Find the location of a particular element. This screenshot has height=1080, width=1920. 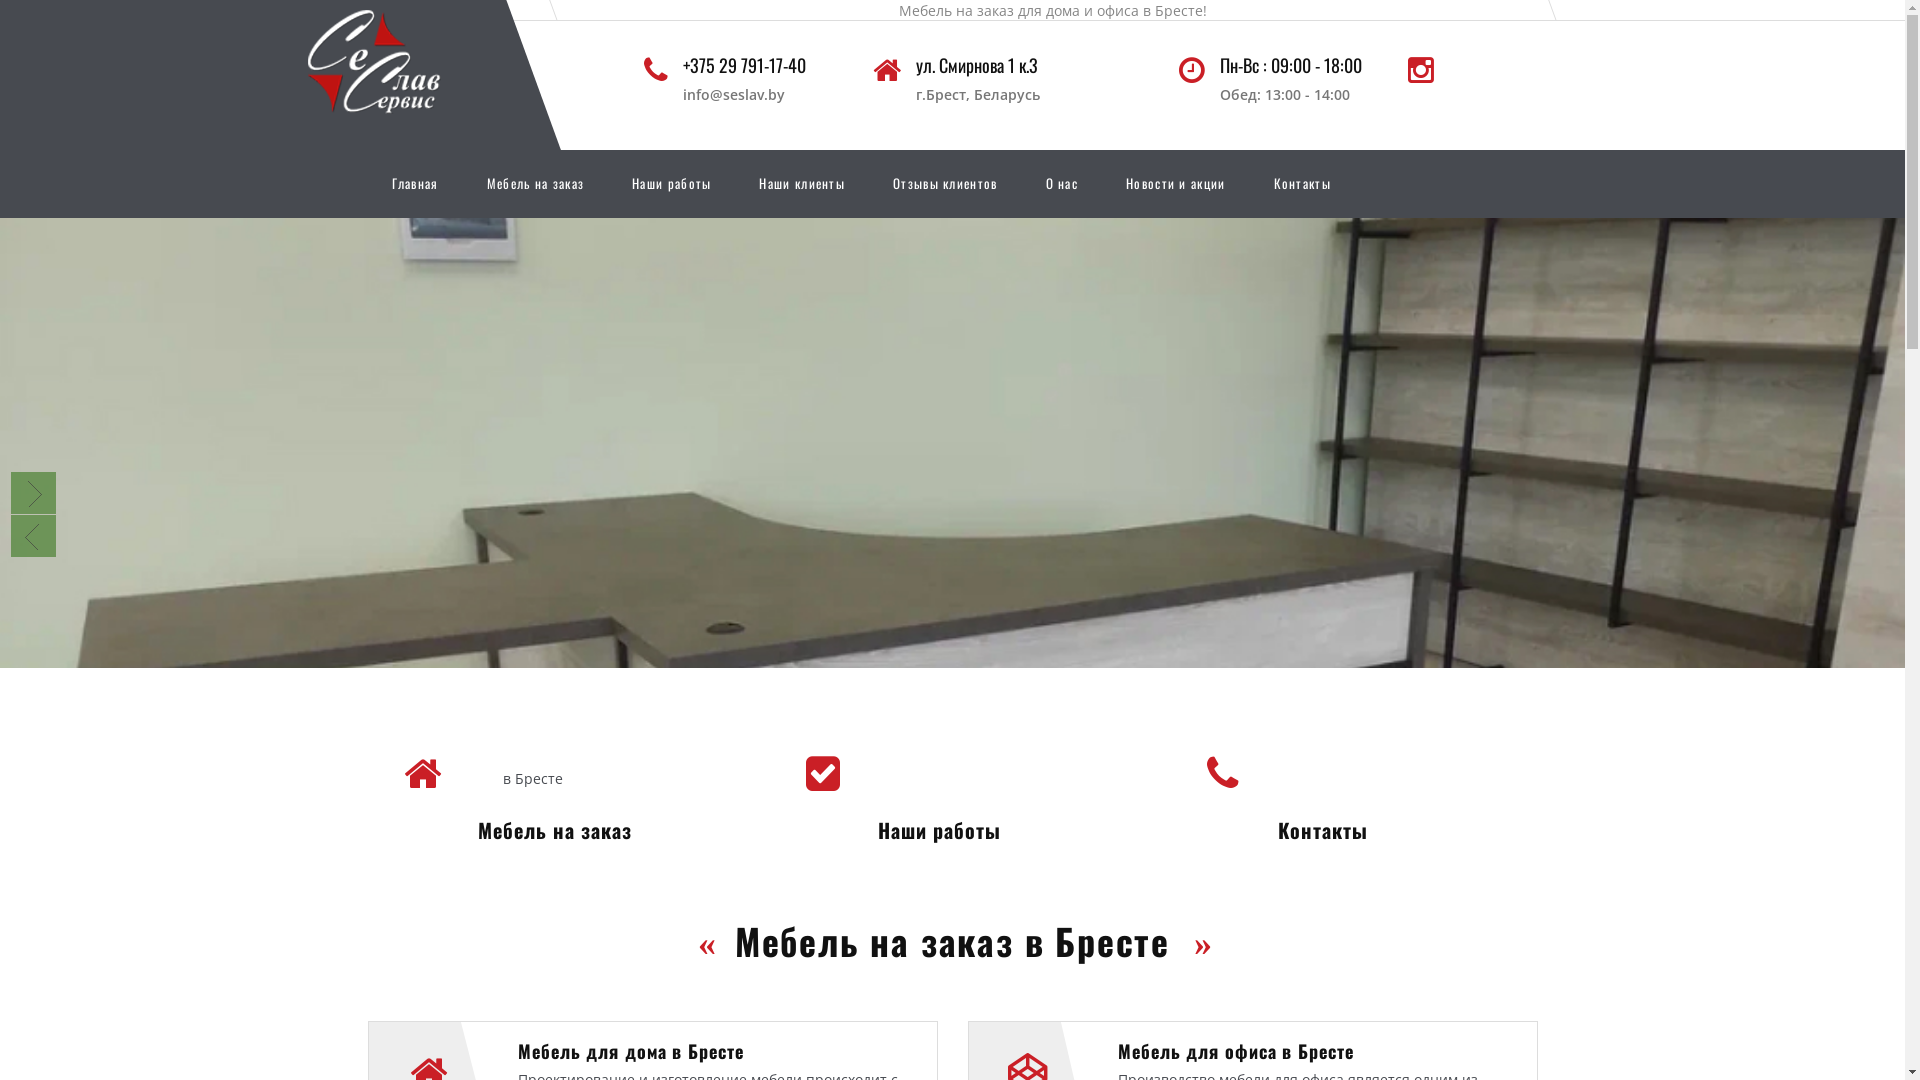

Next is located at coordinates (34, 493).